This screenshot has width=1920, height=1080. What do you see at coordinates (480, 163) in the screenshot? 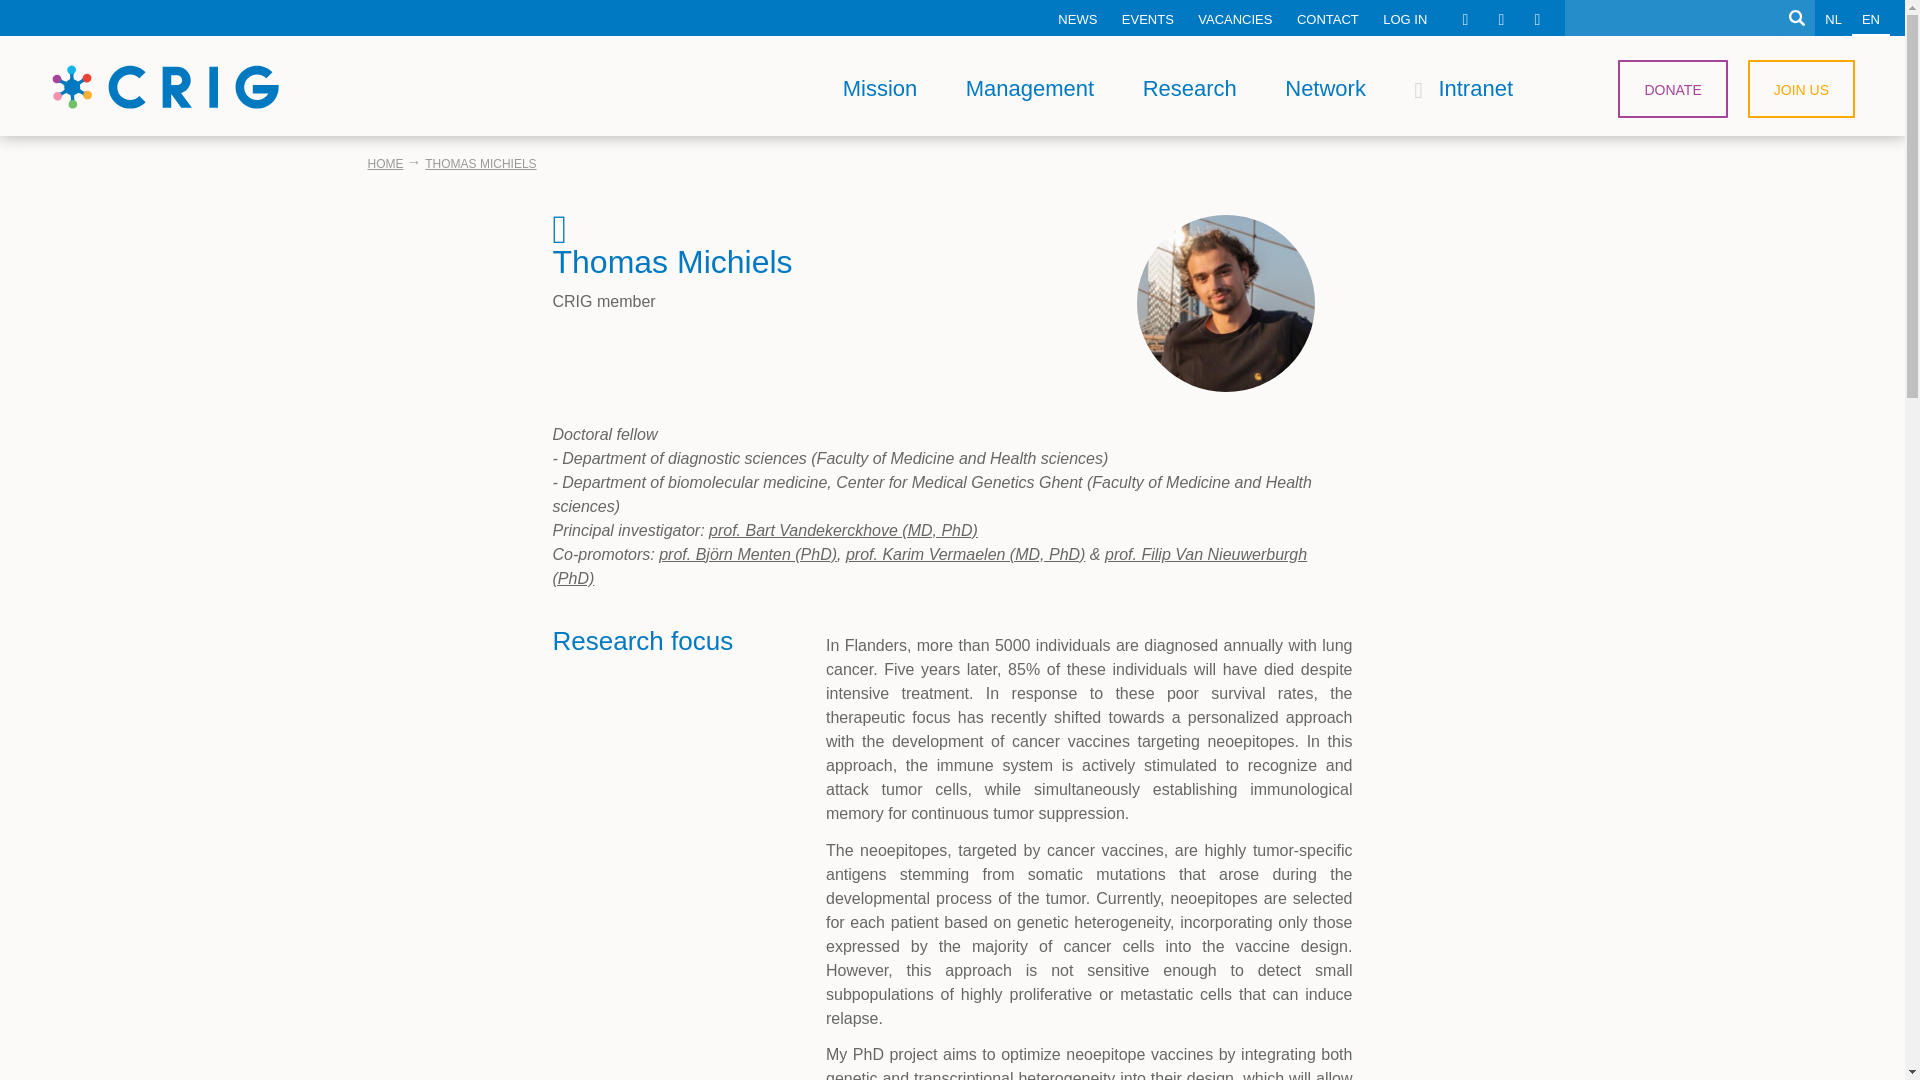
I see `THOMAS MICHIELS` at bounding box center [480, 163].